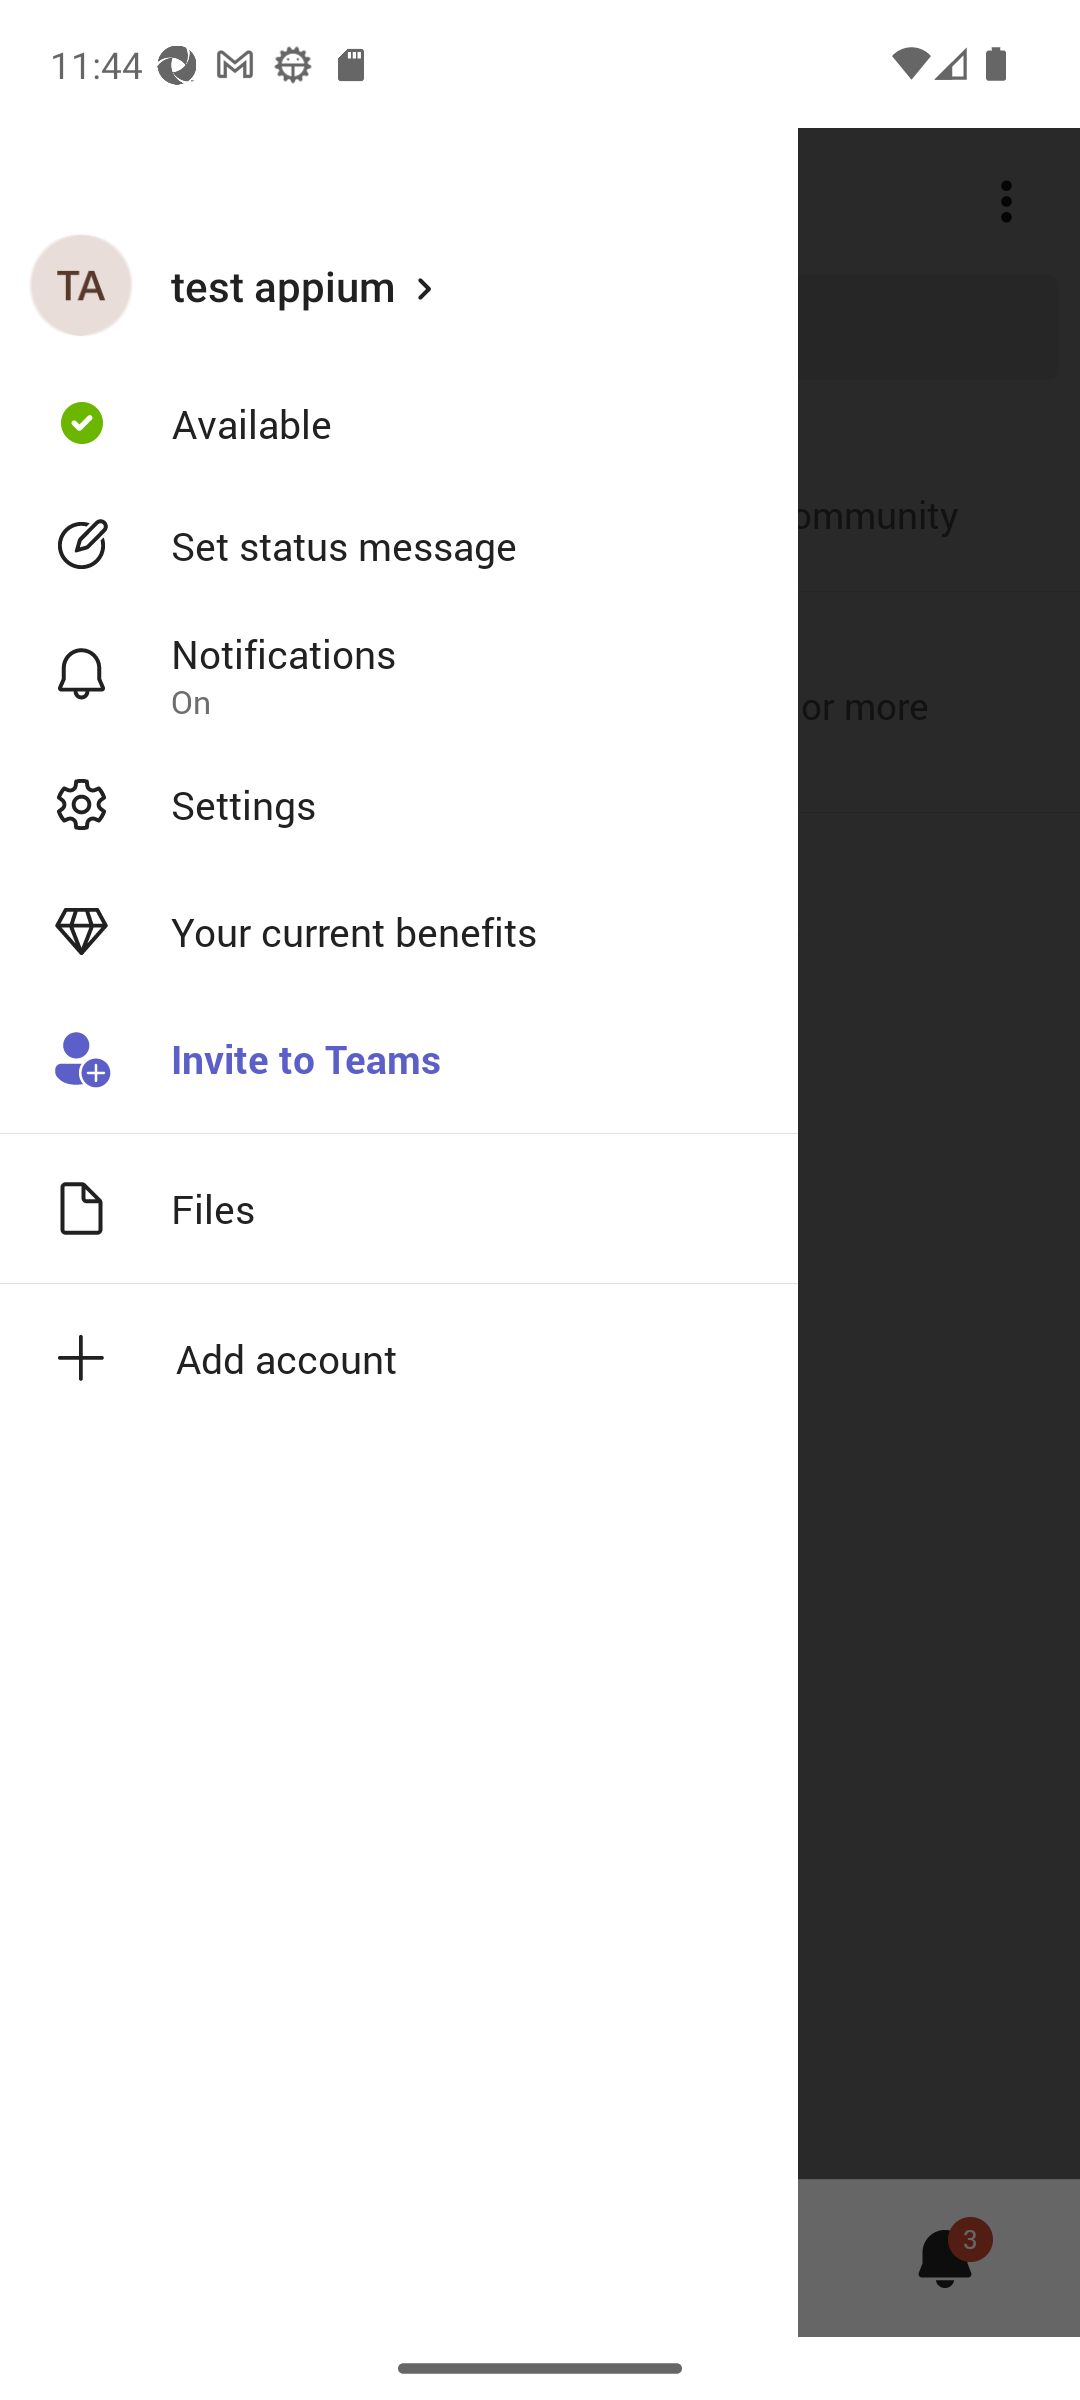 This screenshot has height=2400, width=1080. Describe the element at coordinates (399, 804) in the screenshot. I see `Settings Open settings` at that location.